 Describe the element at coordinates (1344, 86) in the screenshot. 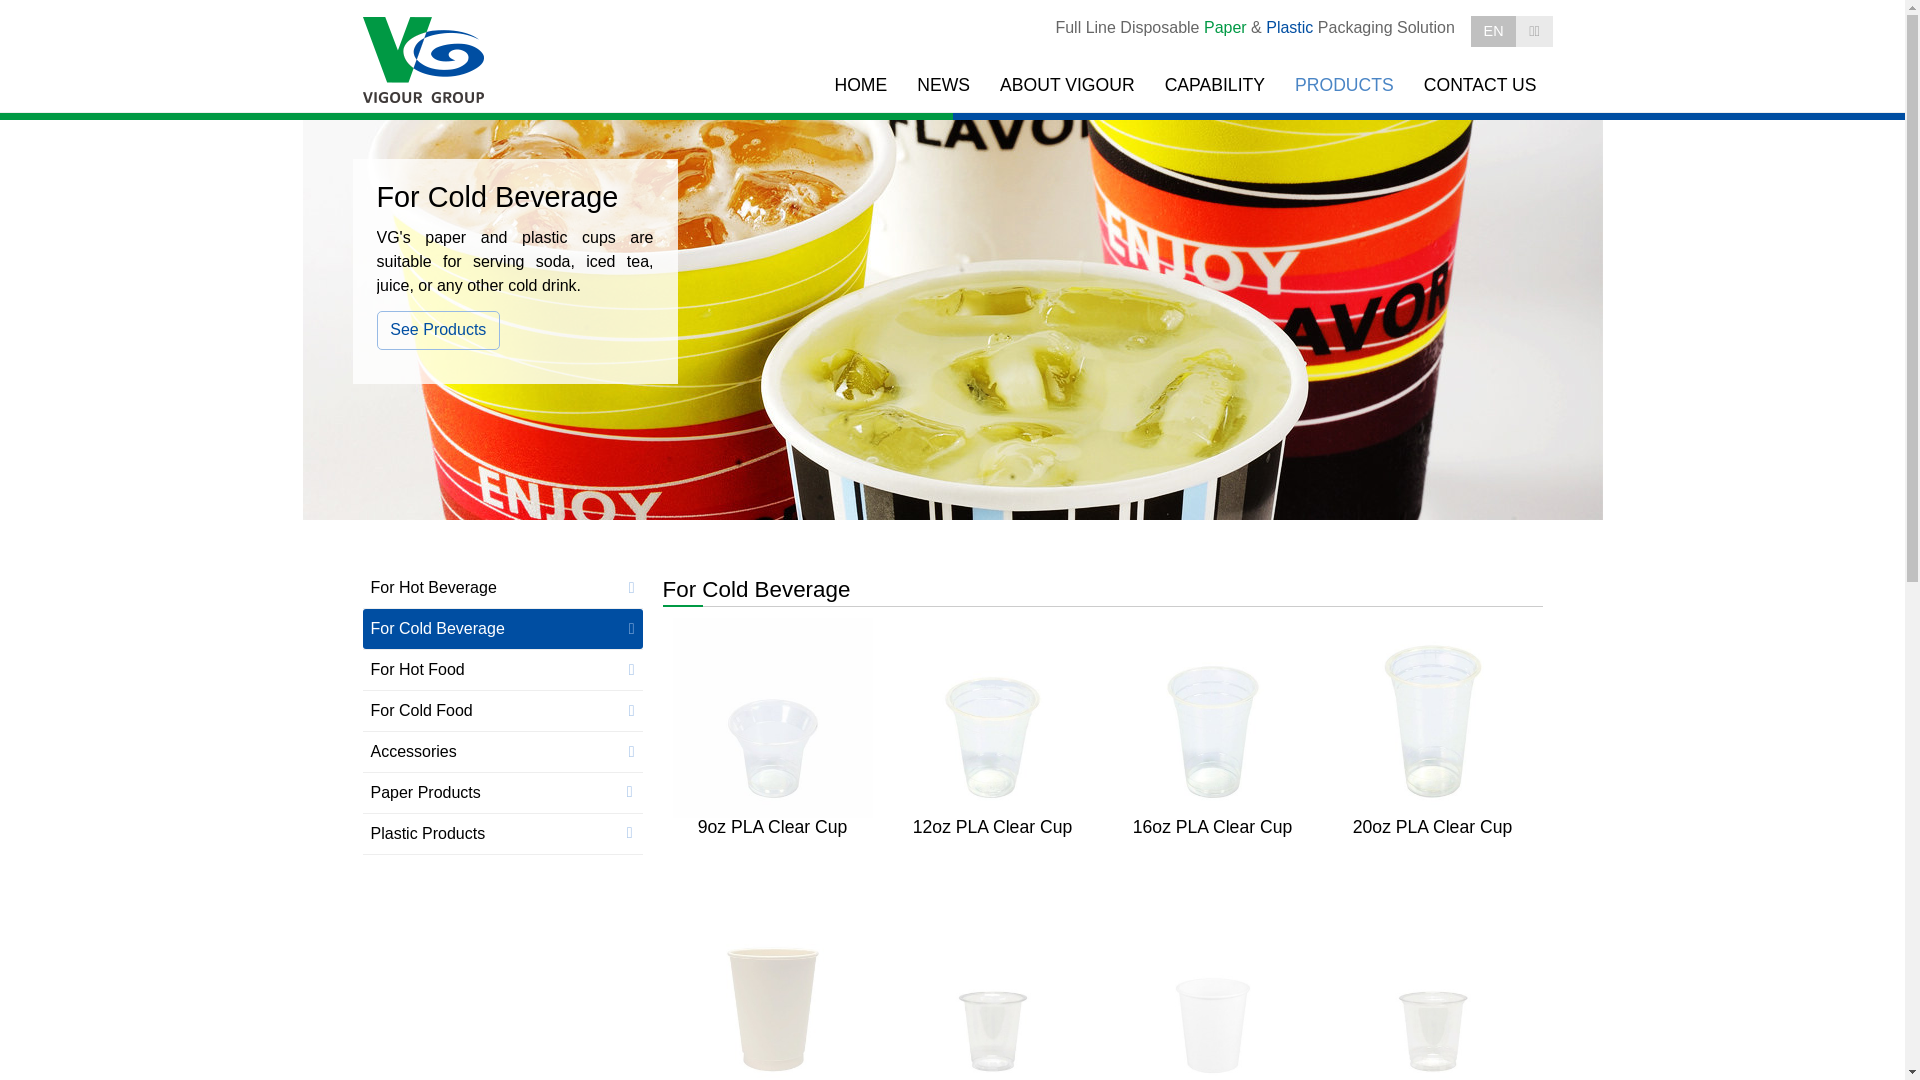

I see `PRODUCTS` at that location.